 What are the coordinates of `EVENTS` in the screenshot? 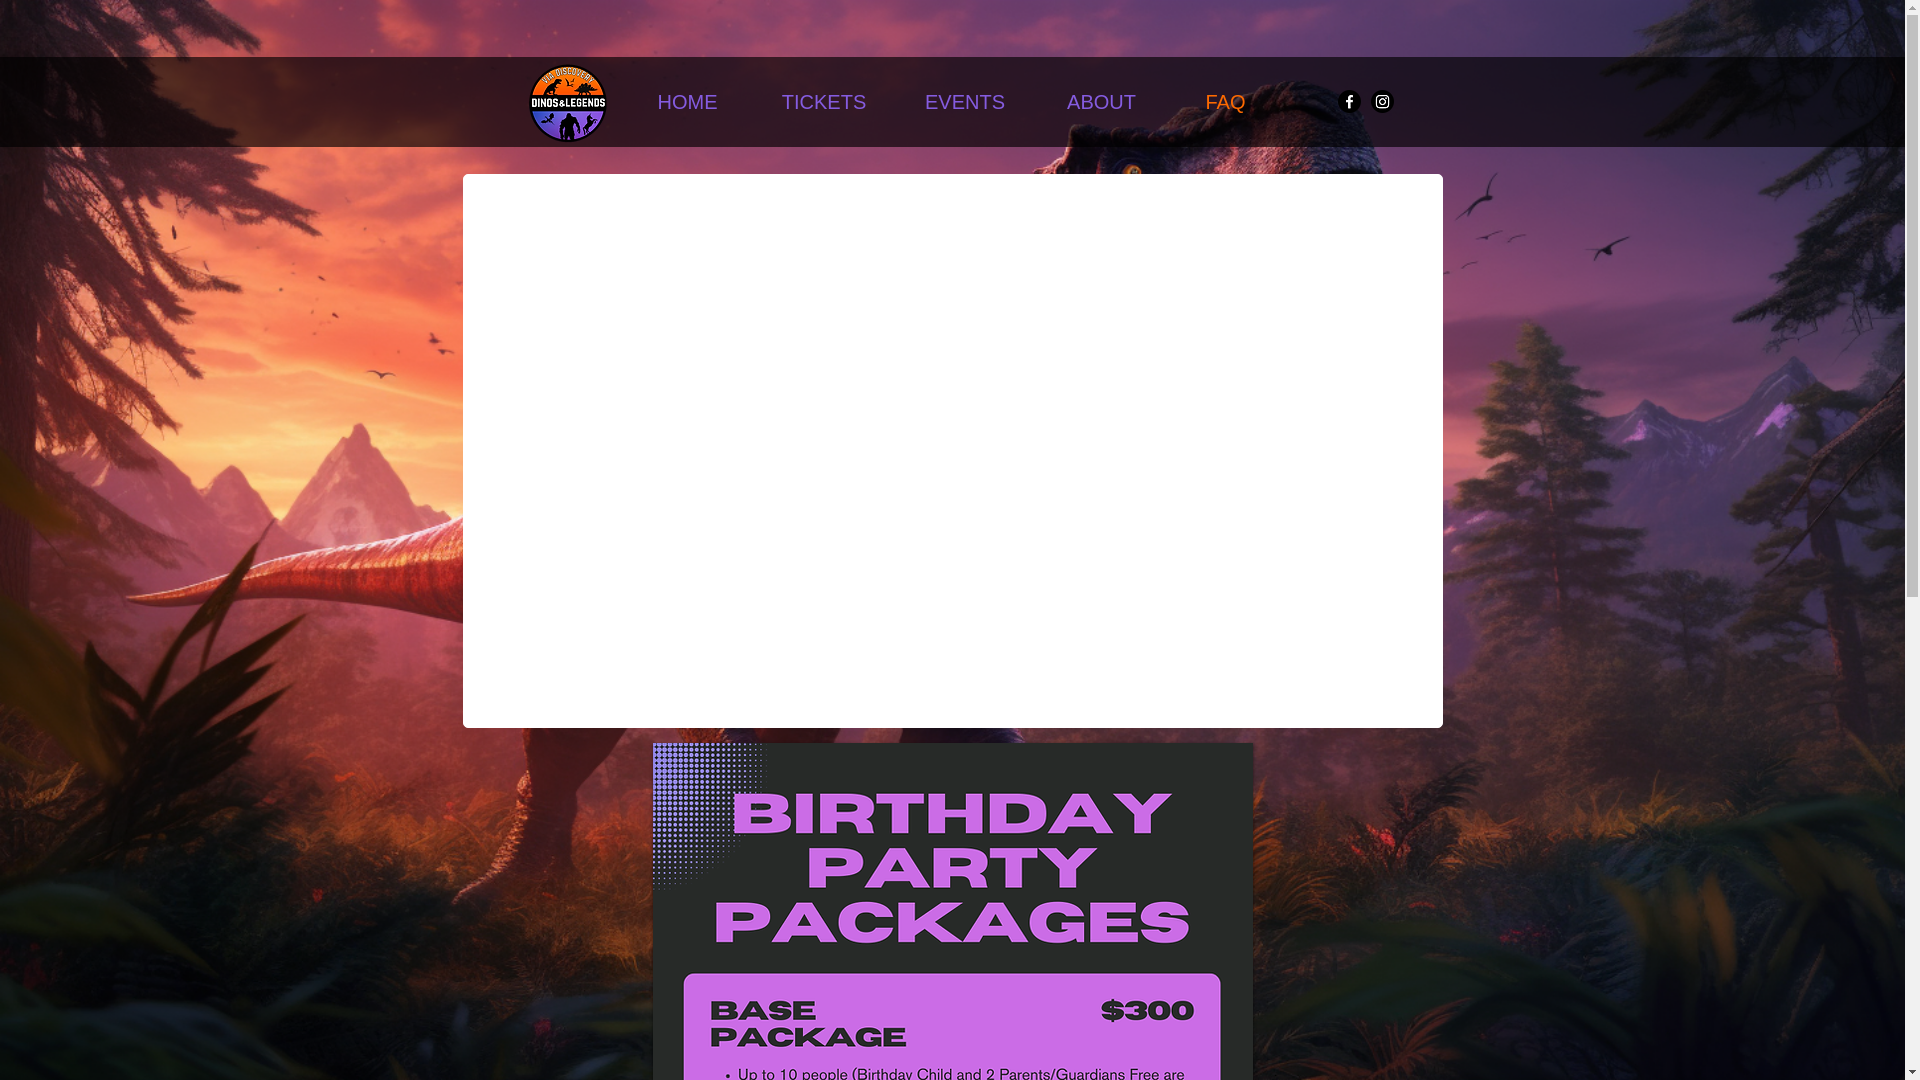 It's located at (965, 102).